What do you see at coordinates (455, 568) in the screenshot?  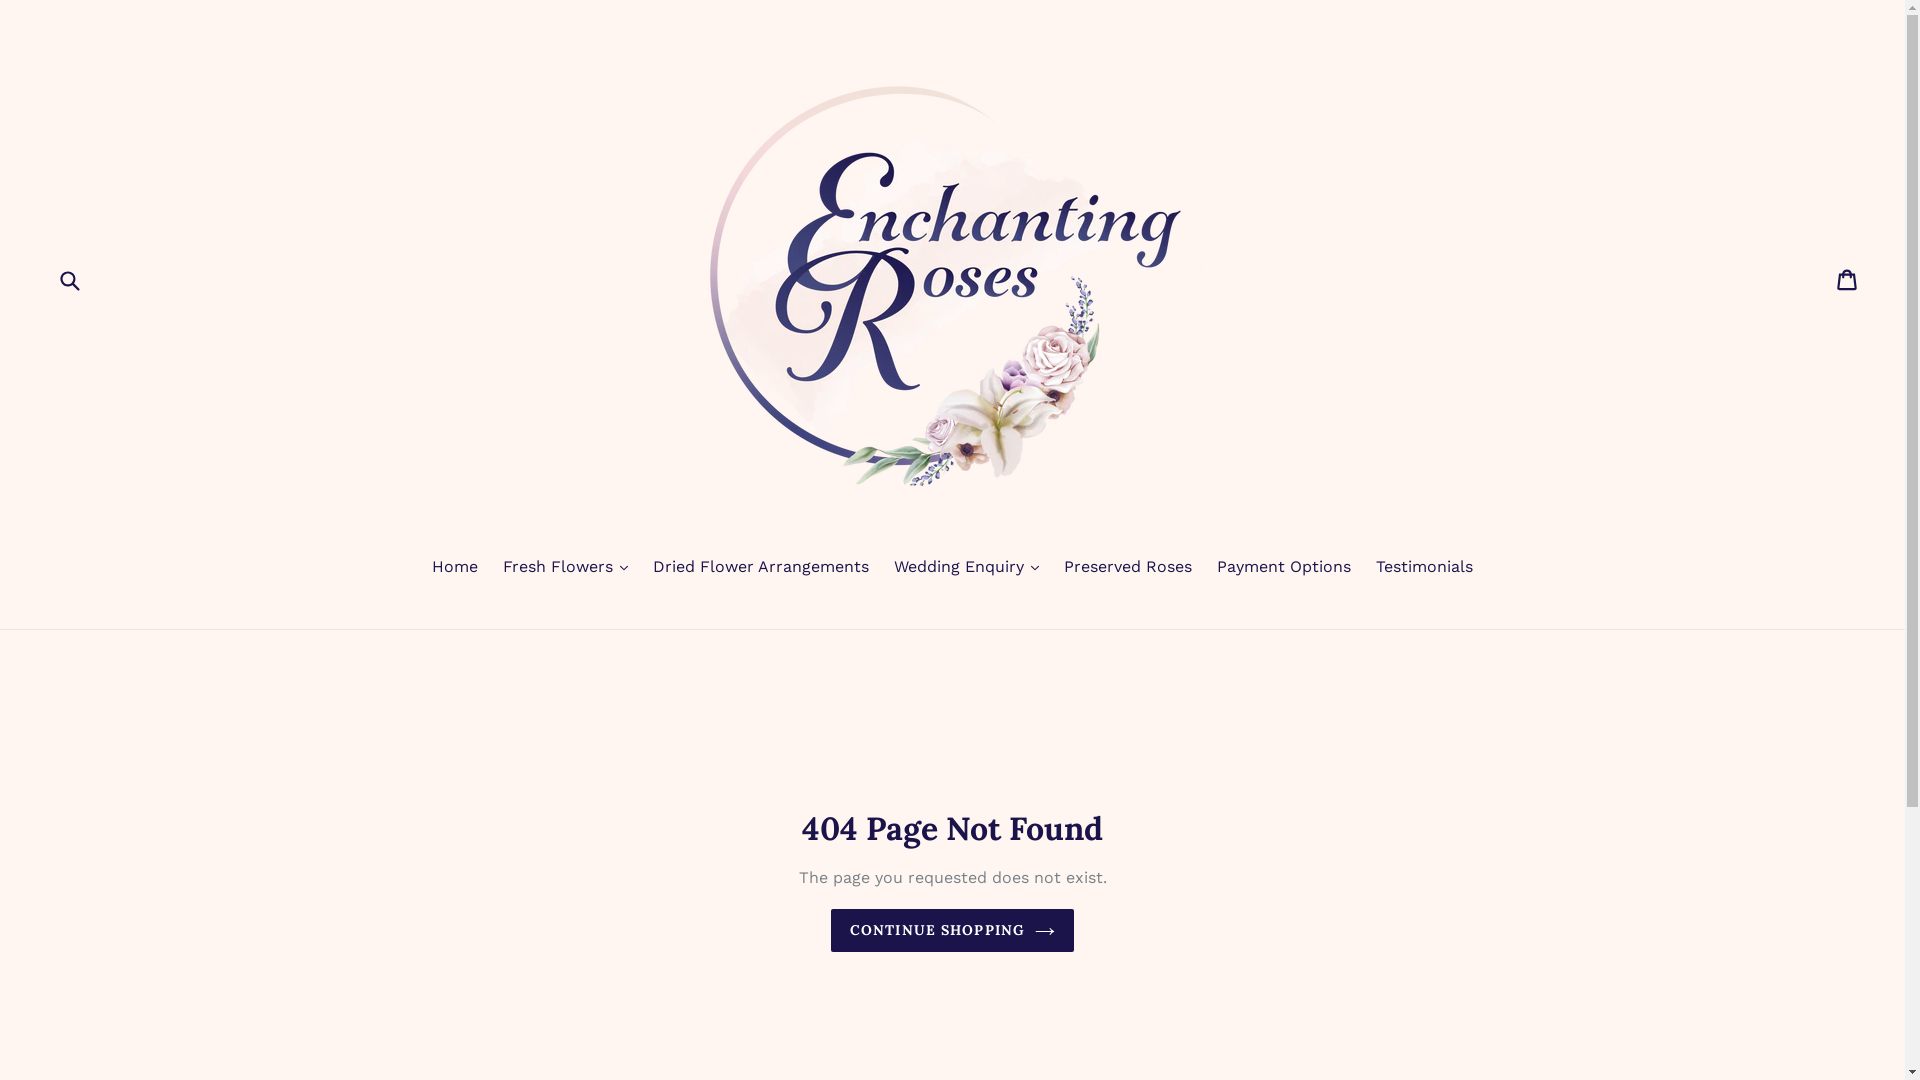 I see `Home` at bounding box center [455, 568].